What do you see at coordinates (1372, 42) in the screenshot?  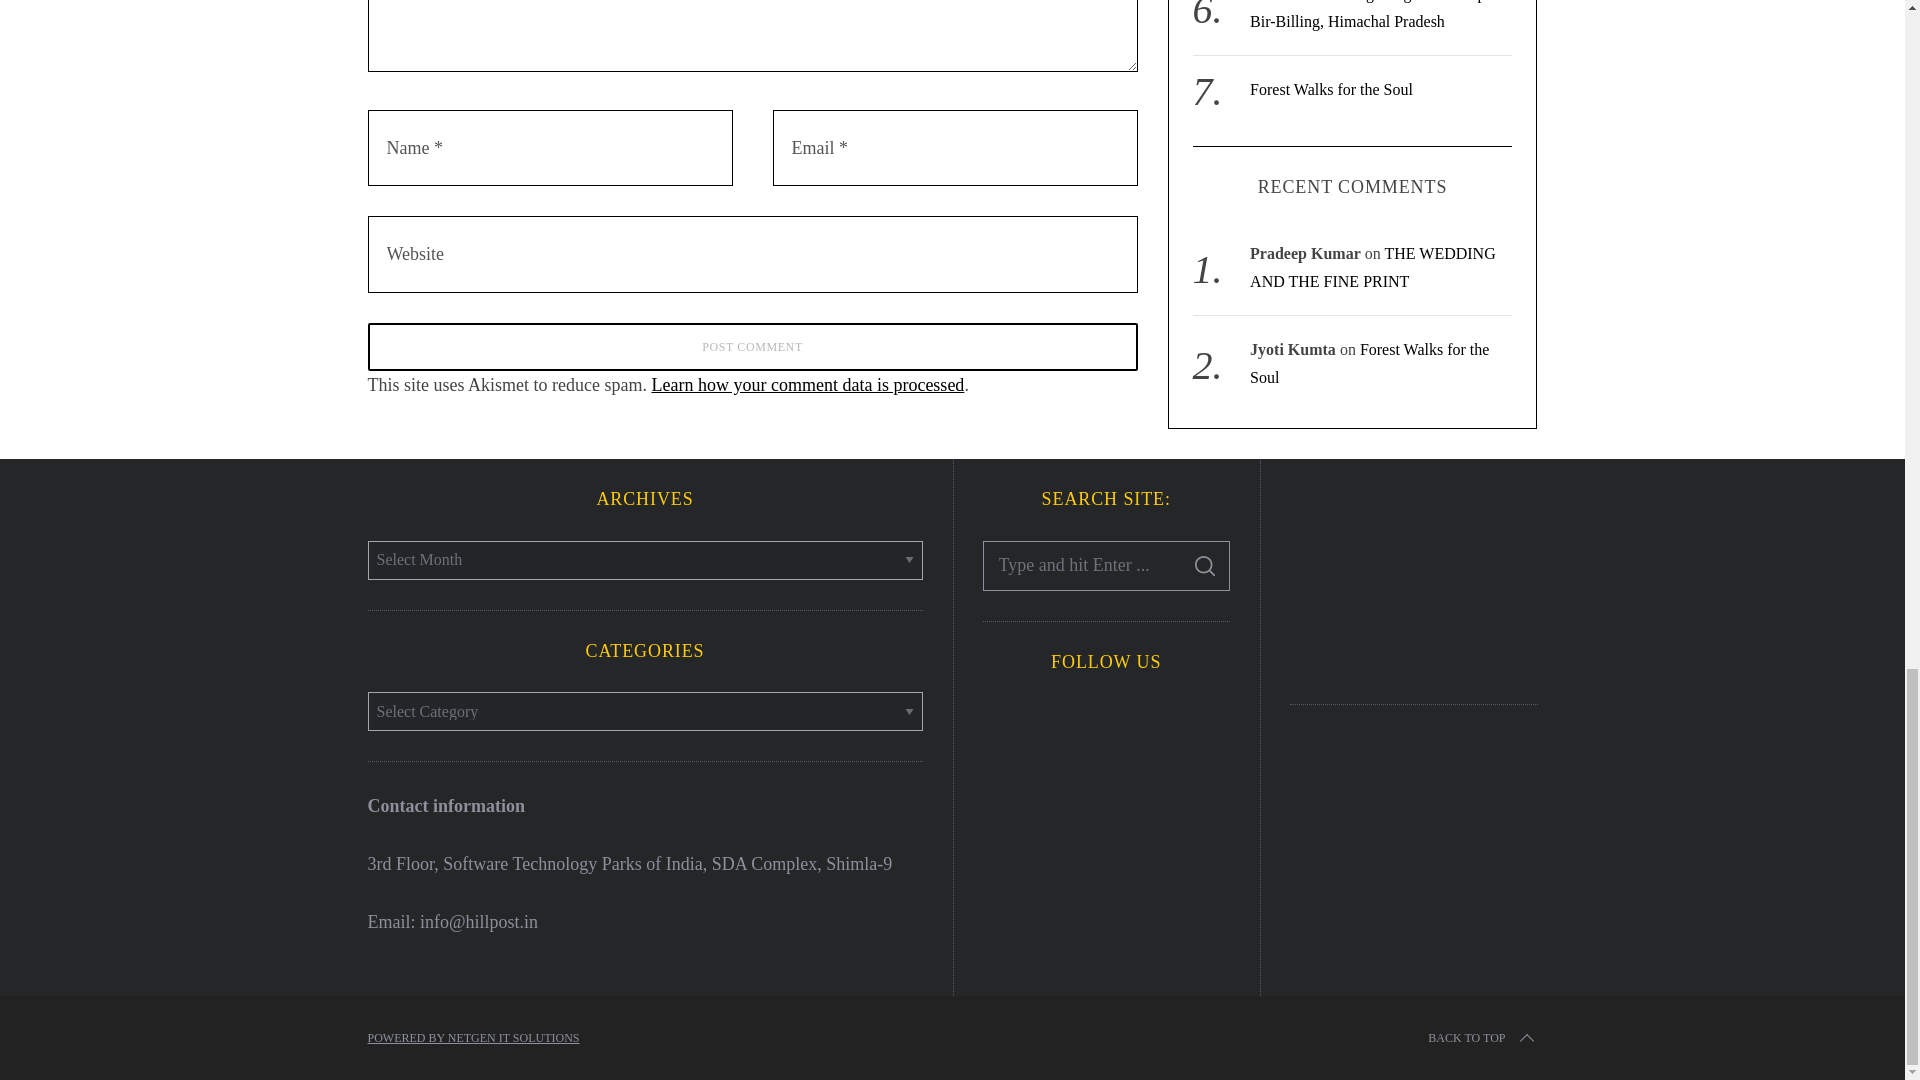 I see `THE WEDDING AND THE FINE PRINT` at bounding box center [1372, 42].